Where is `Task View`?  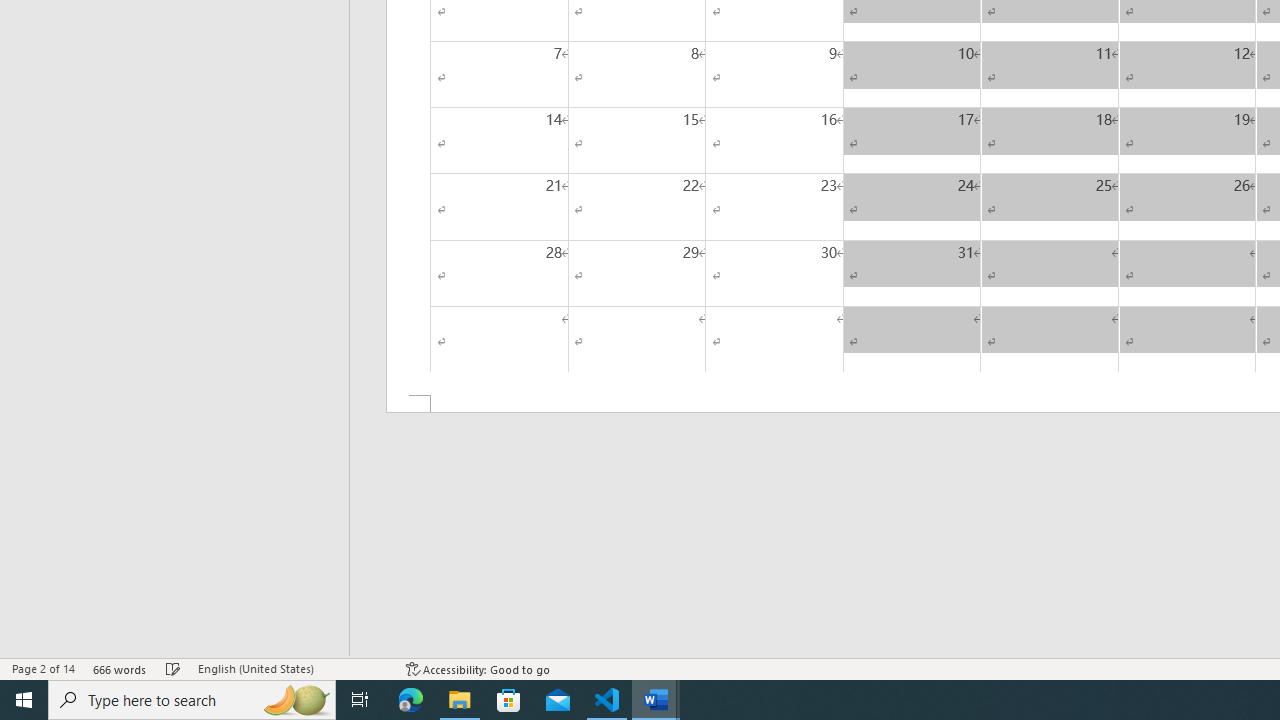
Task View is located at coordinates (360, 700).